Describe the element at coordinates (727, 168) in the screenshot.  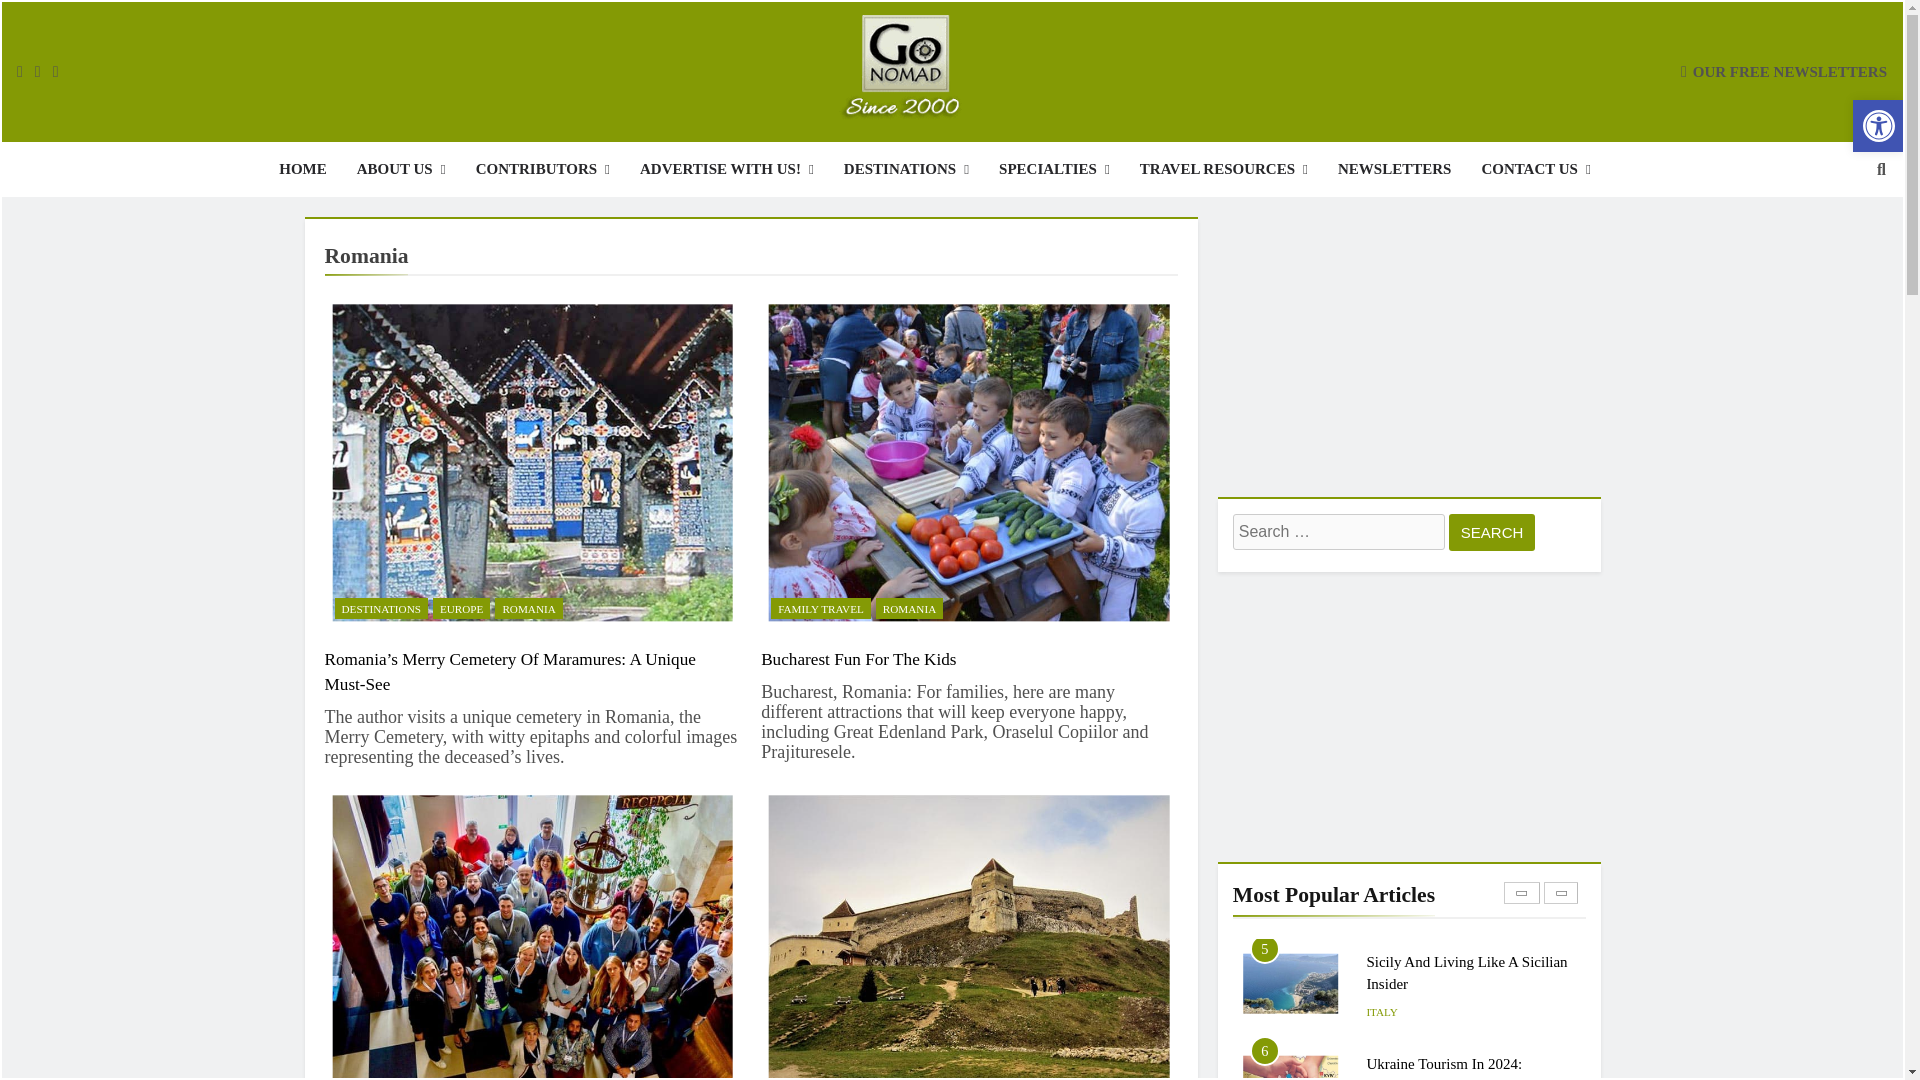
I see `ADVERTISE WITH US!` at that location.